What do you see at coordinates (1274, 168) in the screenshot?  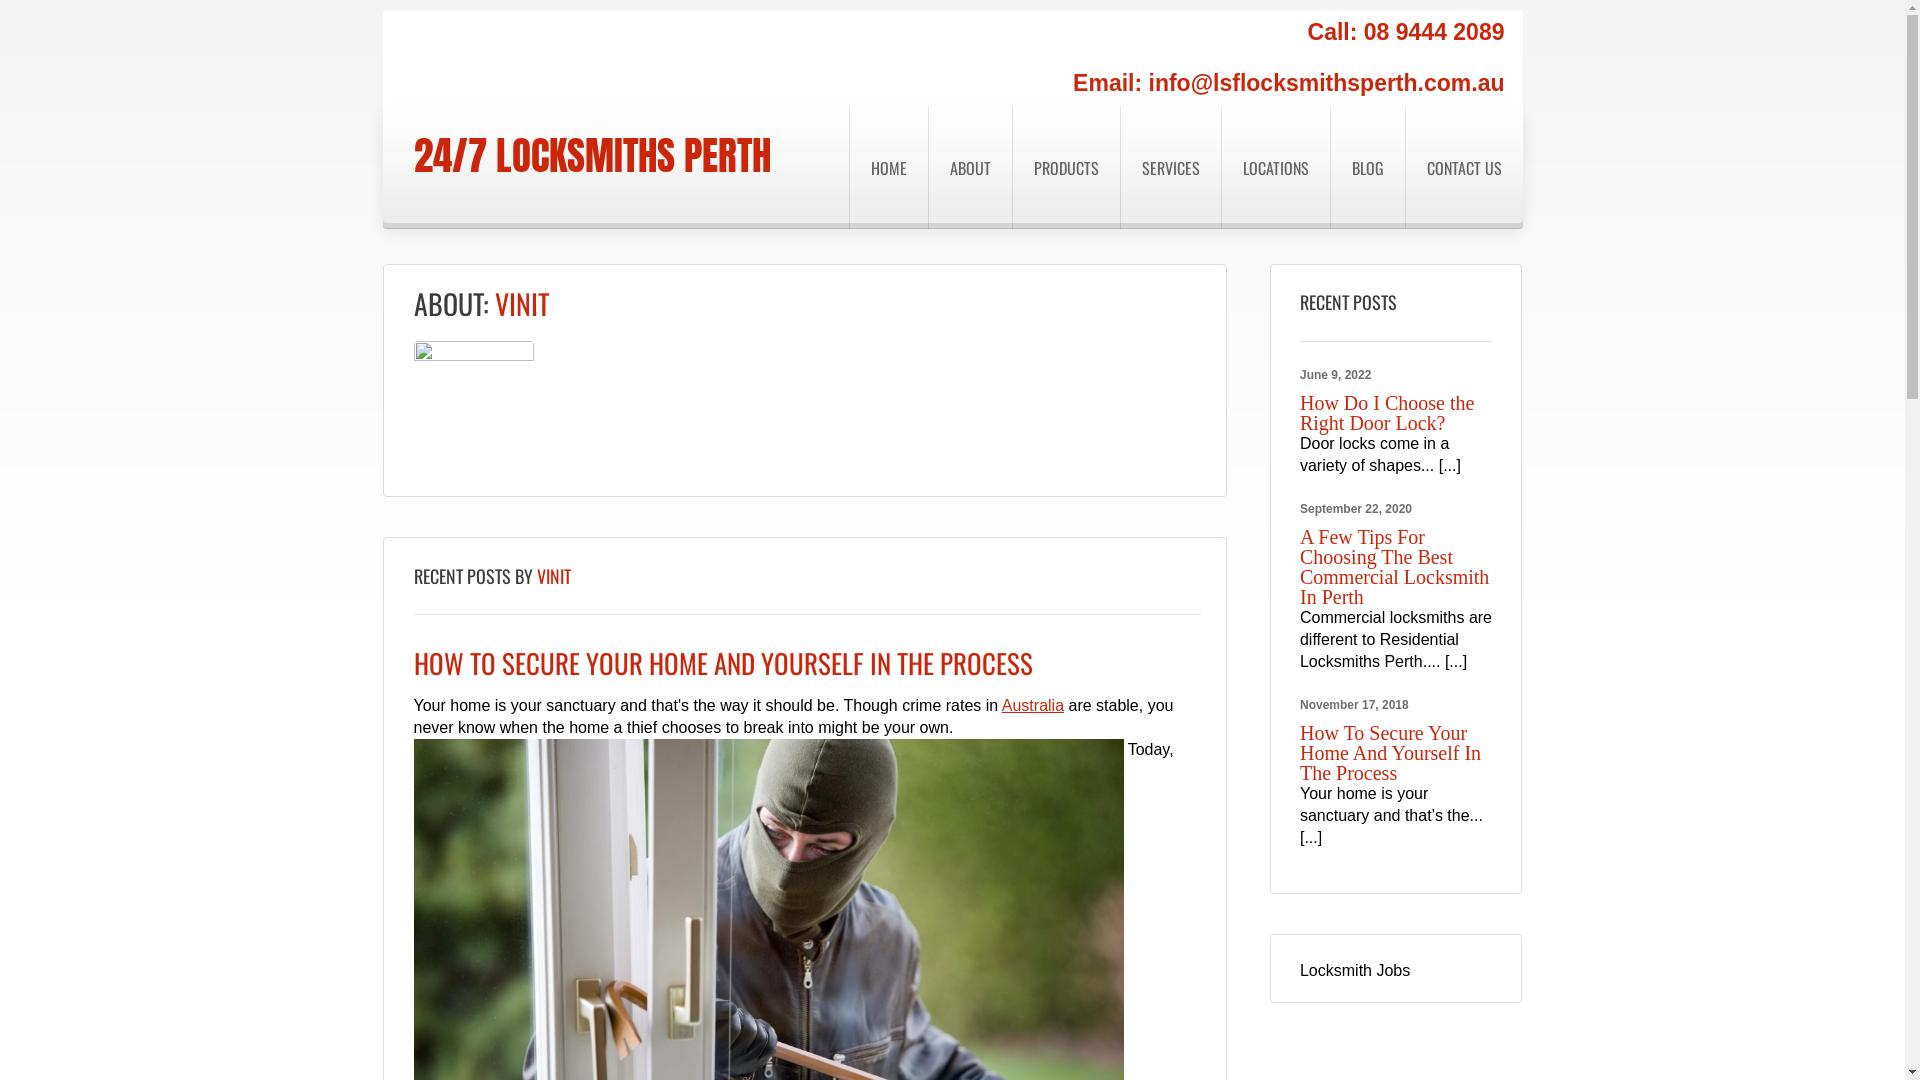 I see `LOCATIONS` at bounding box center [1274, 168].